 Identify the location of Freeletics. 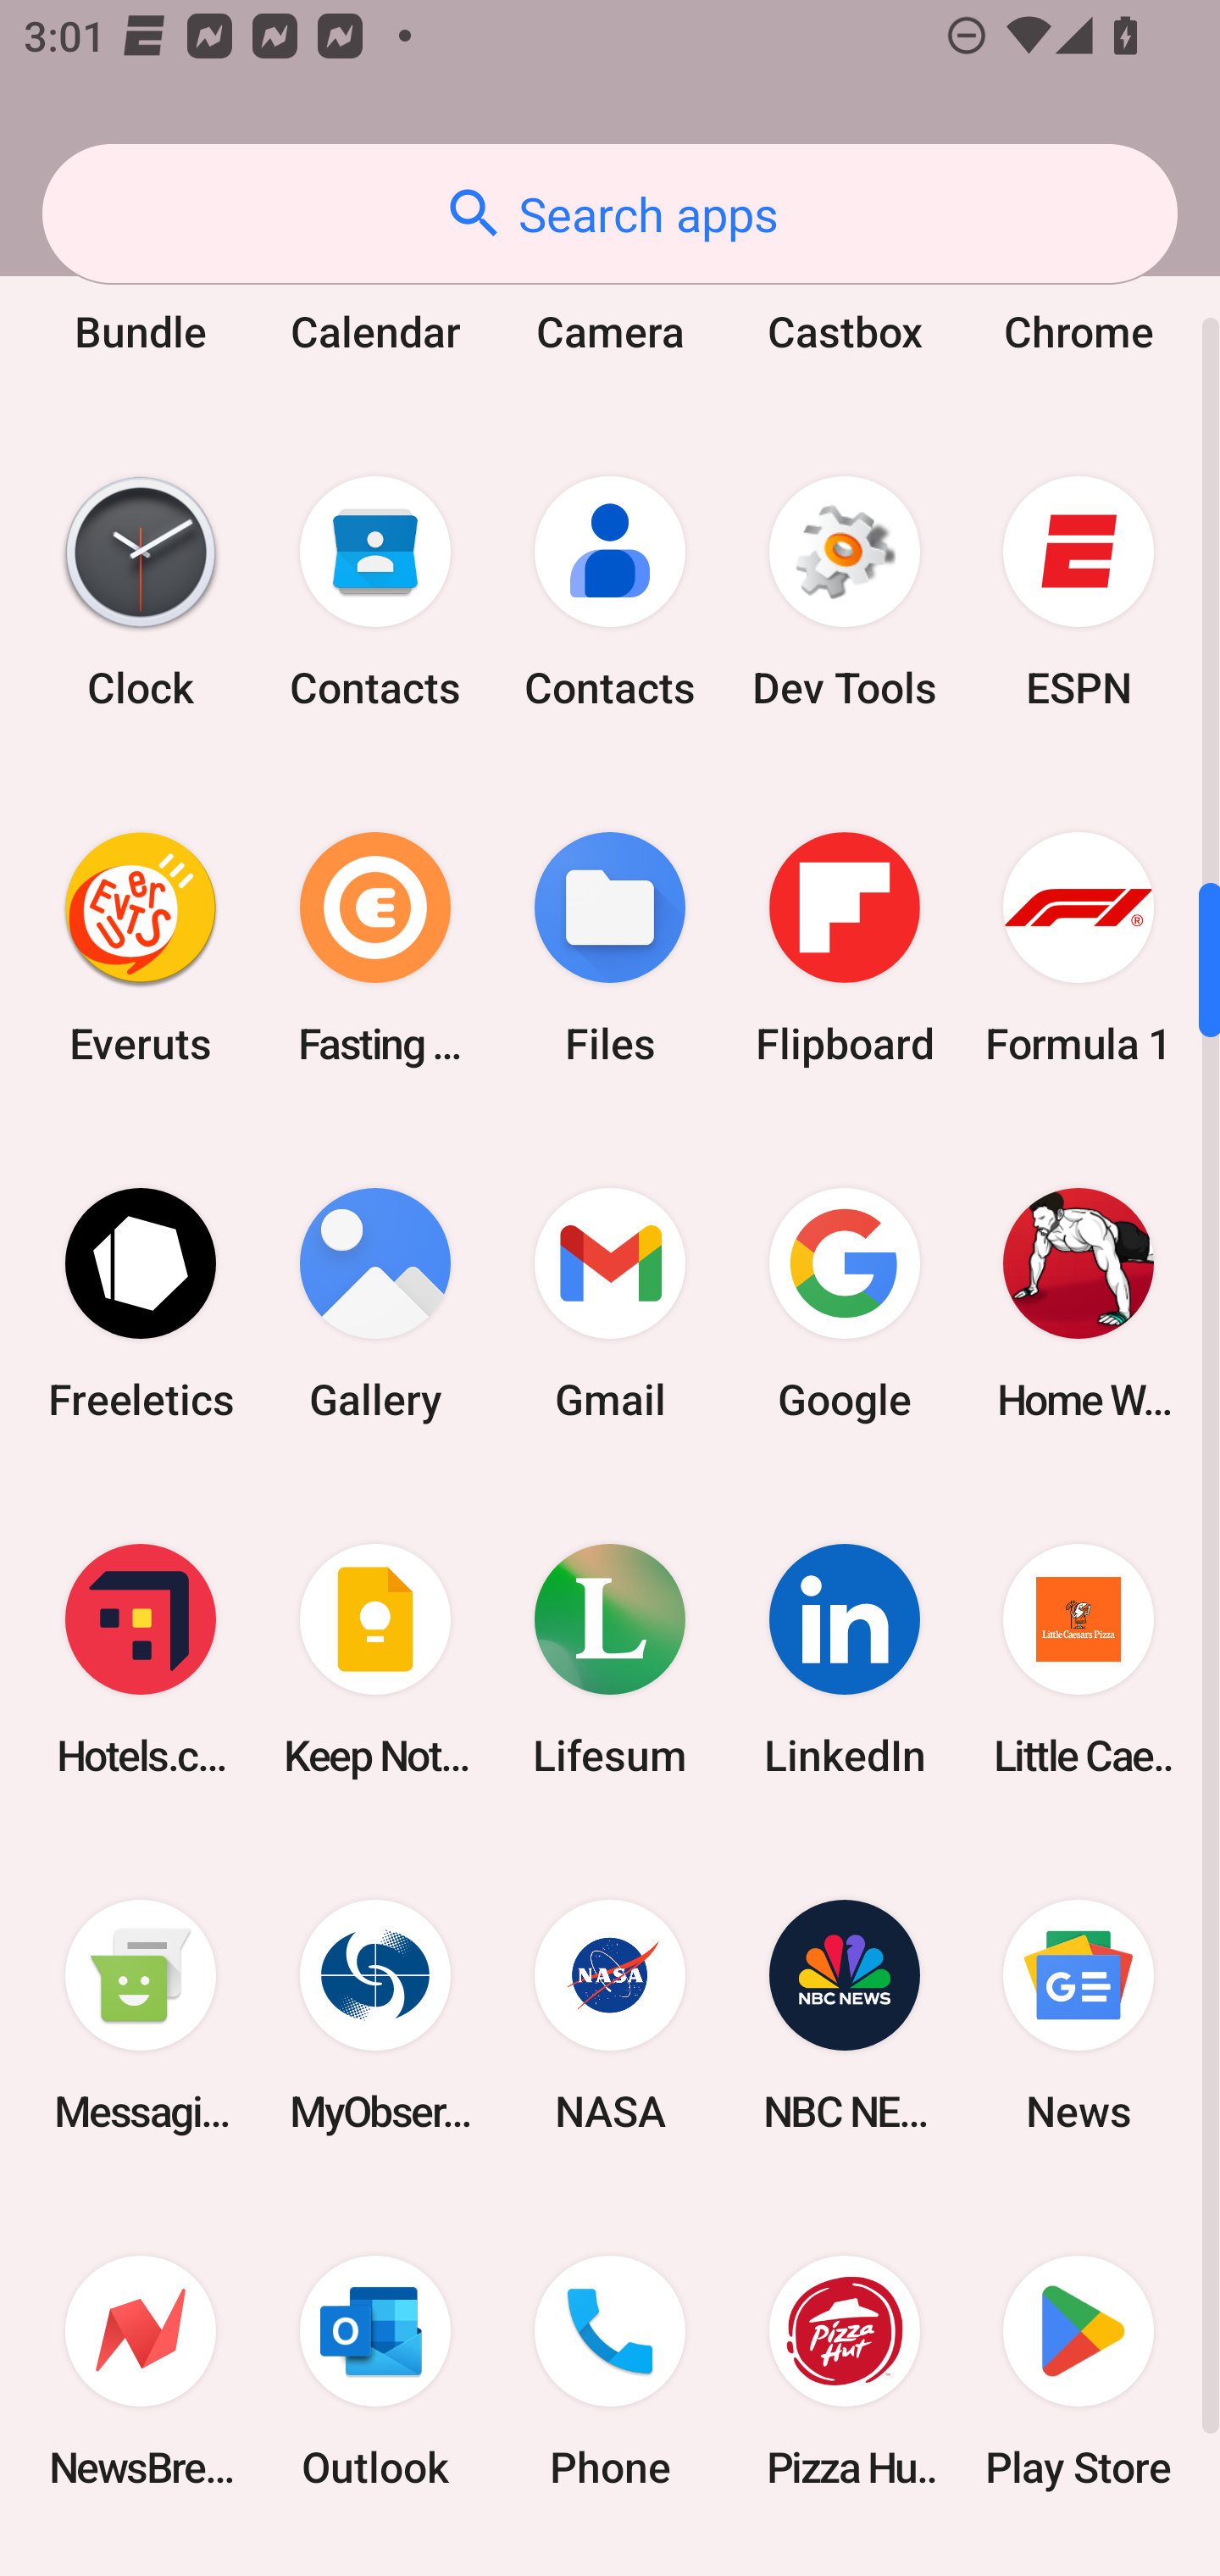
(141, 1303).